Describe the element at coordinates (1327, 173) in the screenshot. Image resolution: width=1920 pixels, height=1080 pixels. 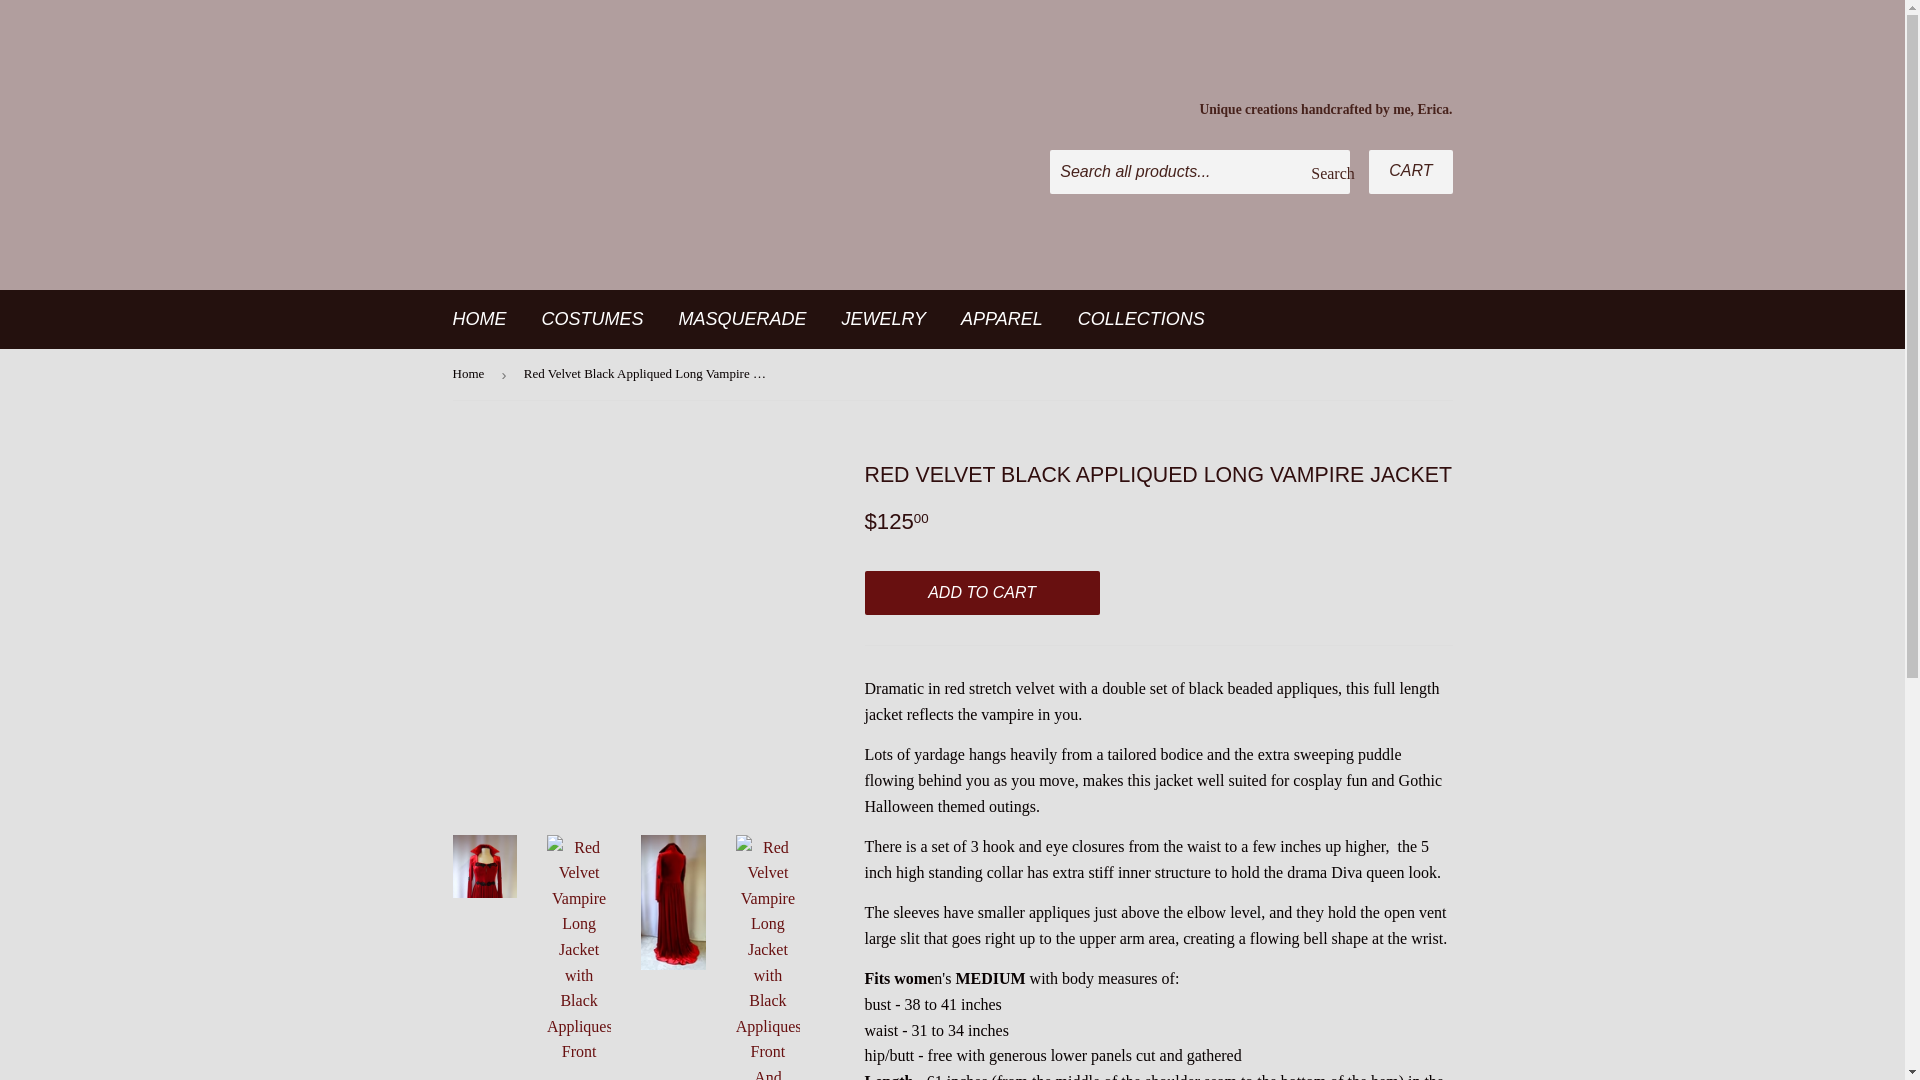
I see `Search` at that location.